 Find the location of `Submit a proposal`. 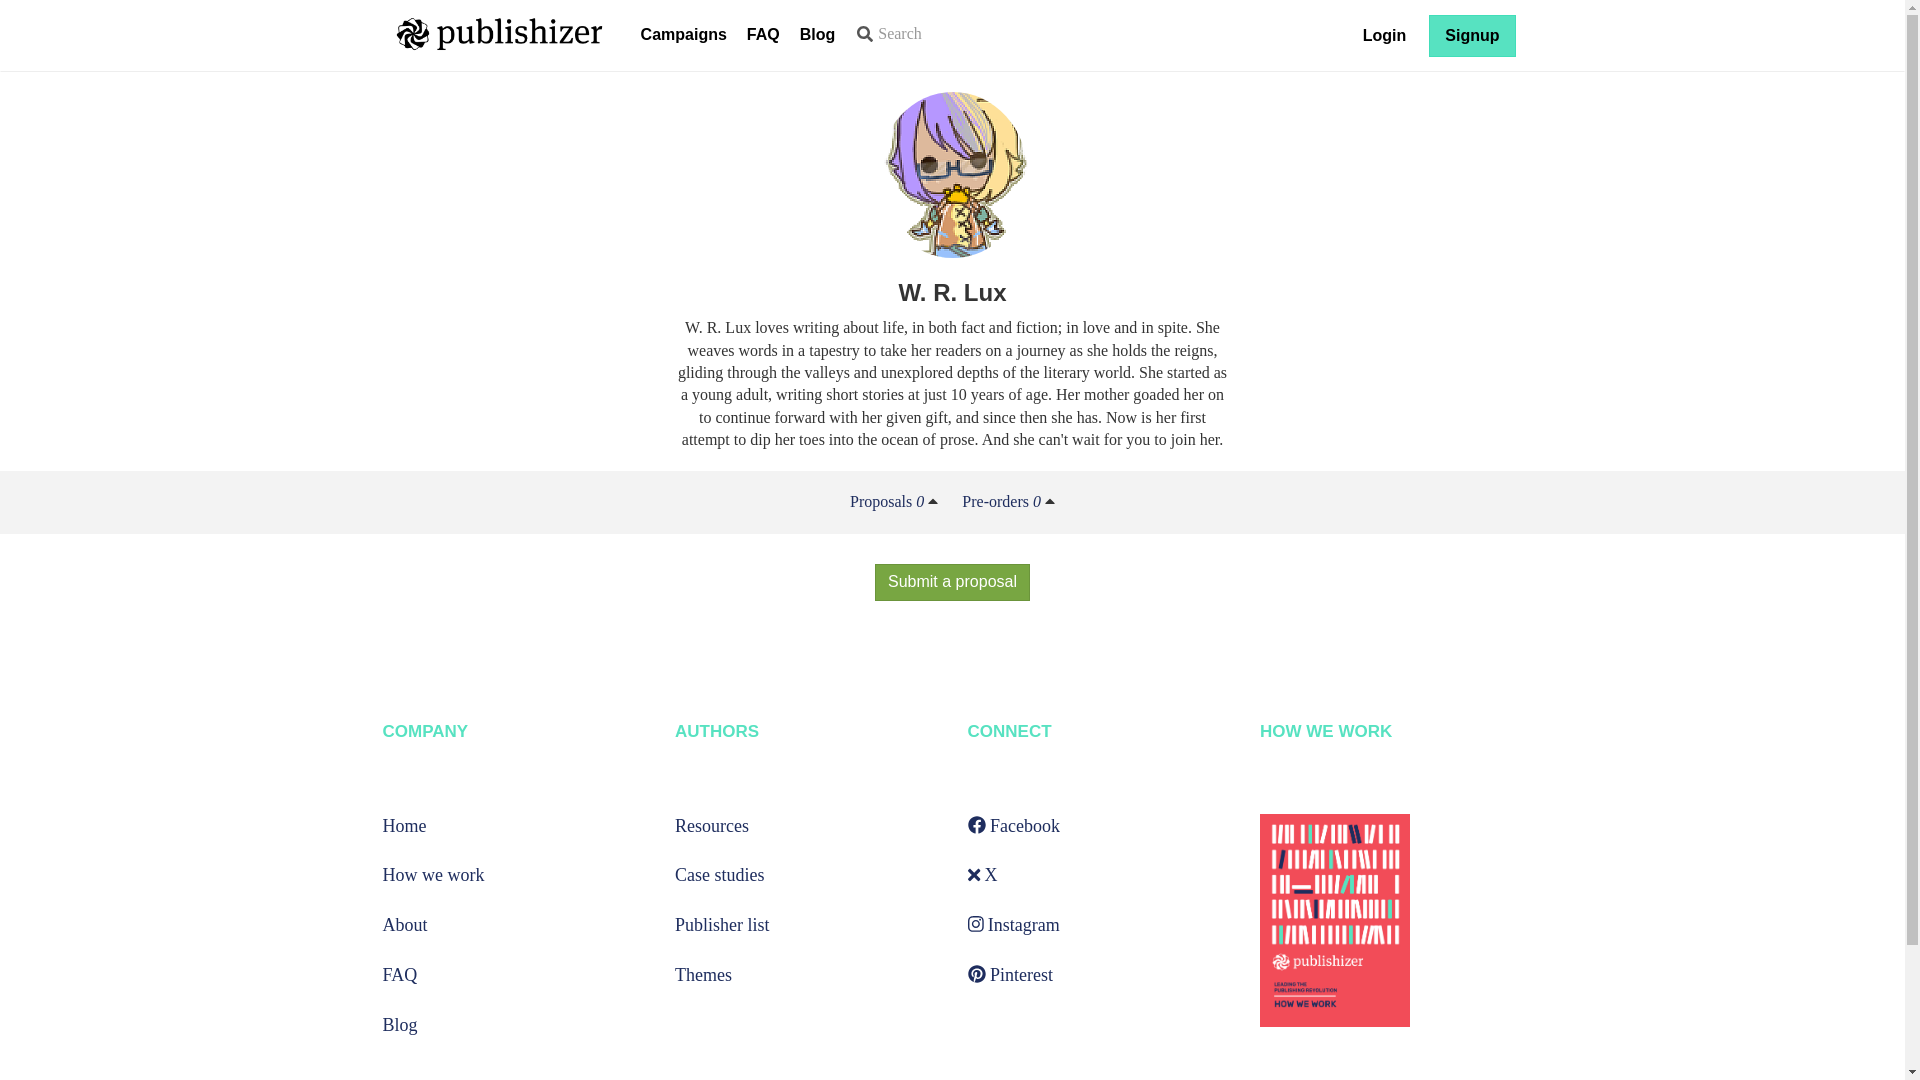

Submit a proposal is located at coordinates (952, 582).